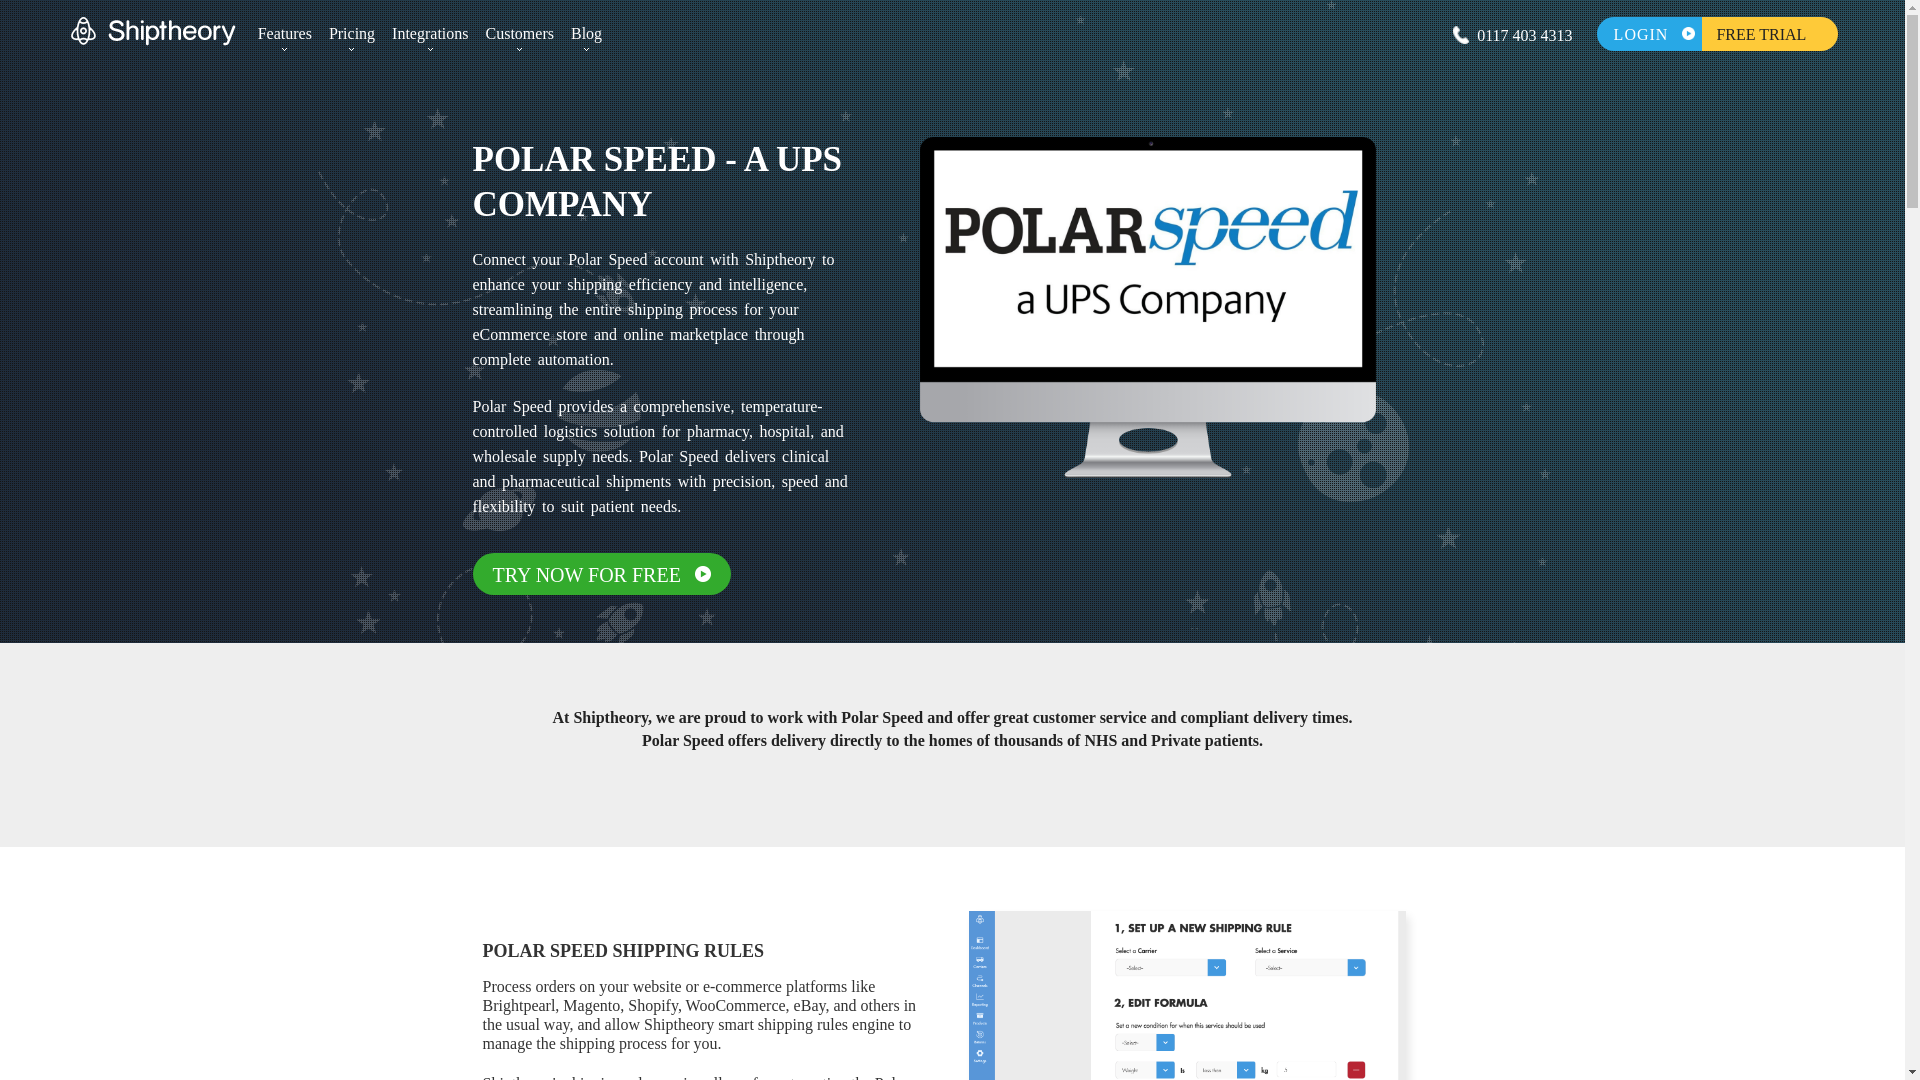  Describe the element at coordinates (586, 37) in the screenshot. I see `Blog` at that location.